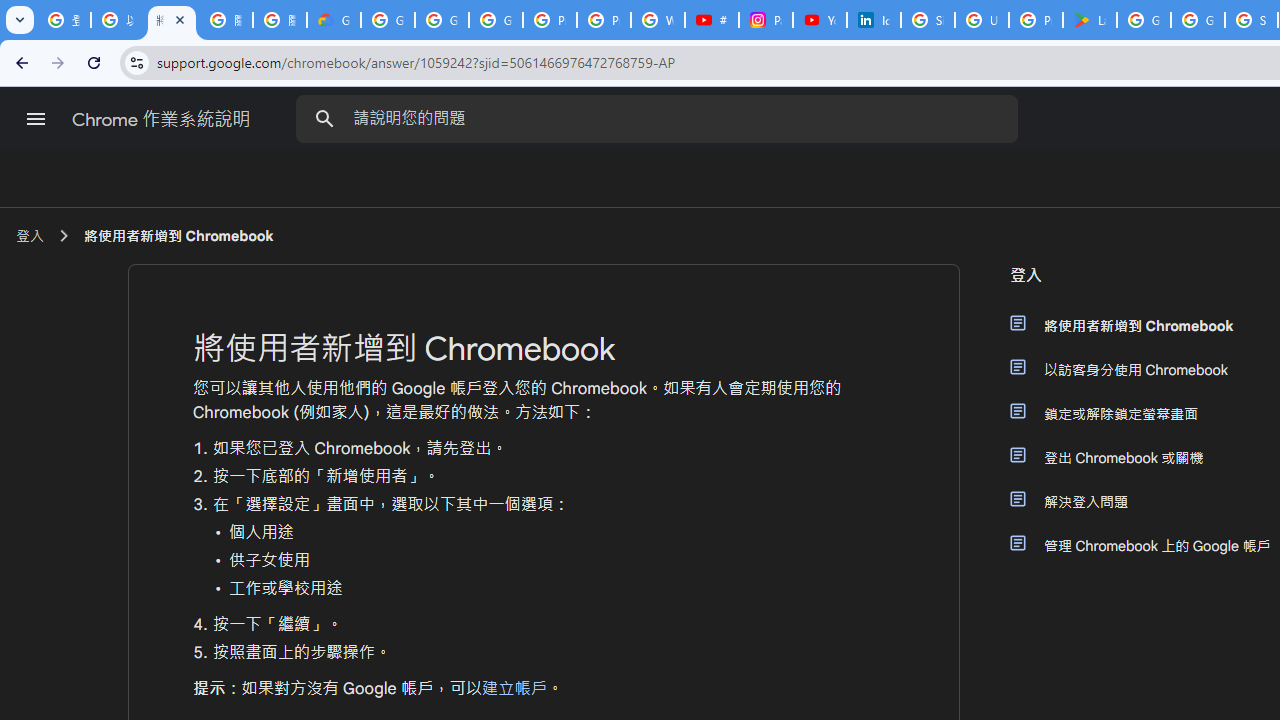  I want to click on Reload, so click(94, 62).